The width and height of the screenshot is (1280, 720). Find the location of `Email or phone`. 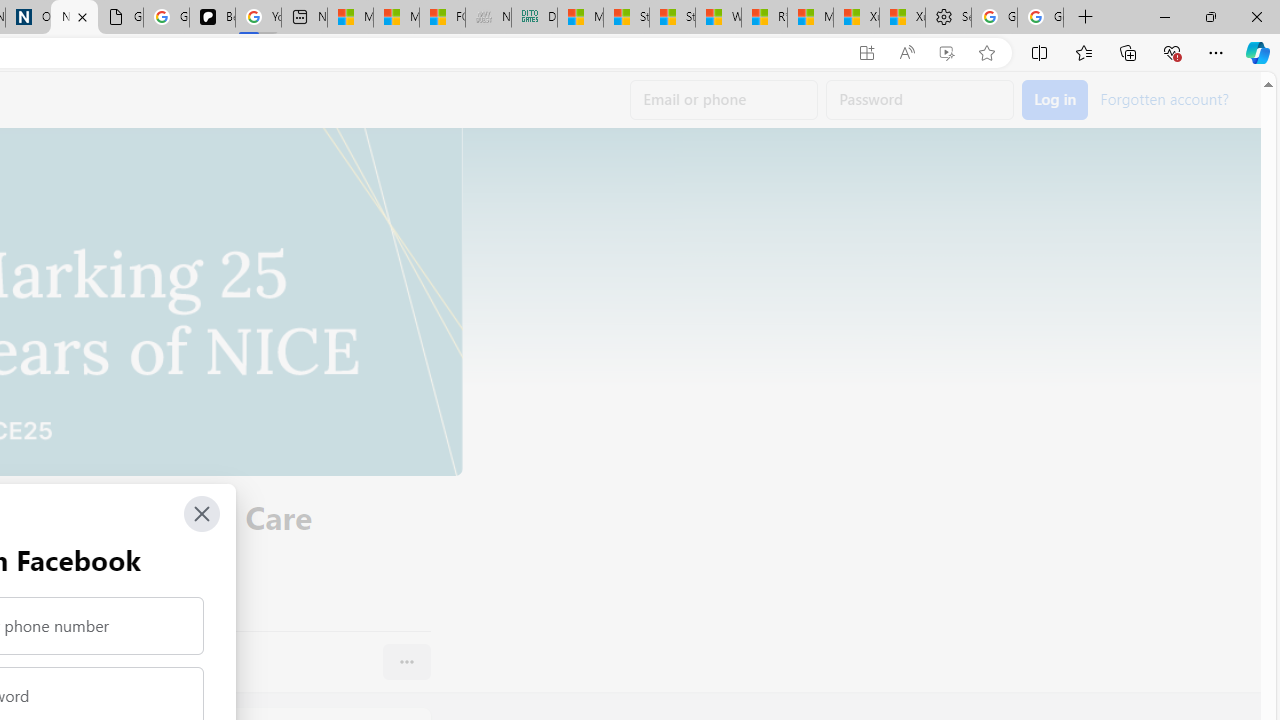

Email or phone is located at coordinates (724, 100).